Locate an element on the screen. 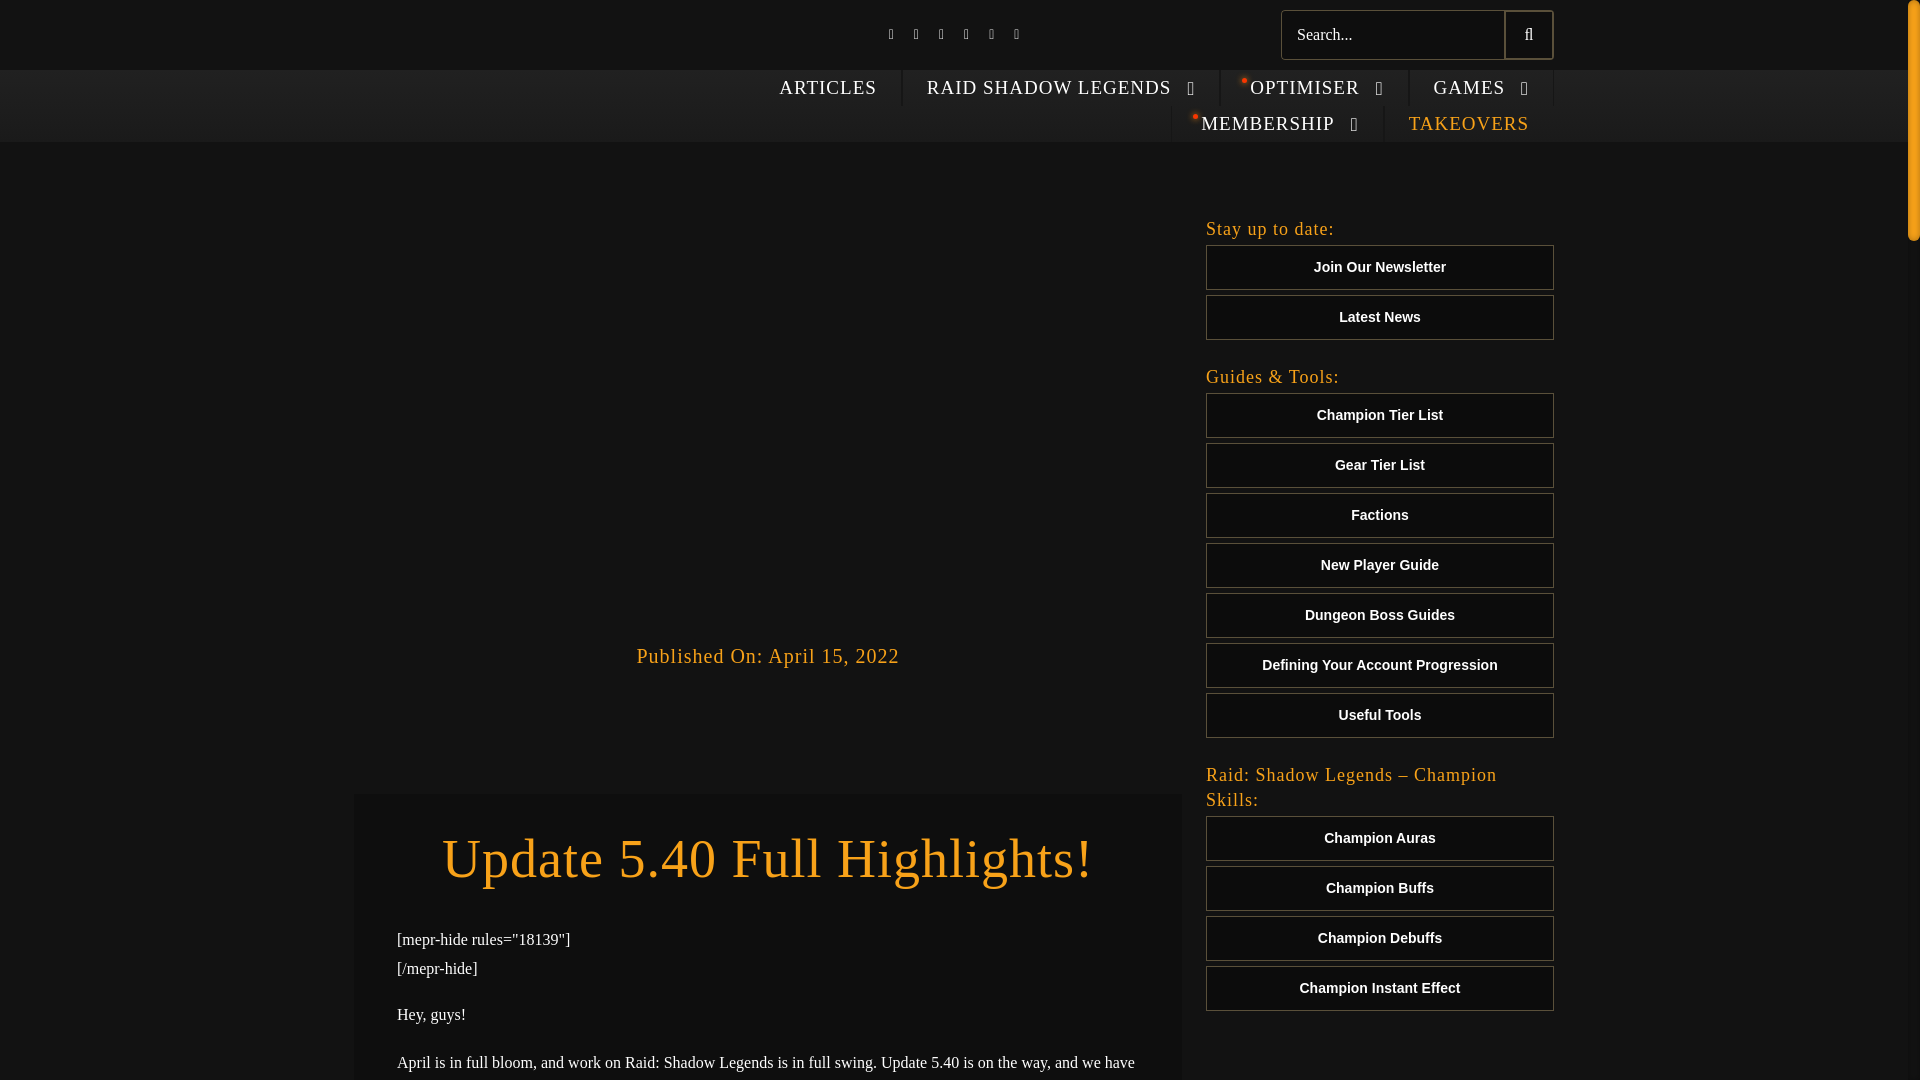 The width and height of the screenshot is (1920, 1080). ARTICLES is located at coordinates (828, 88).